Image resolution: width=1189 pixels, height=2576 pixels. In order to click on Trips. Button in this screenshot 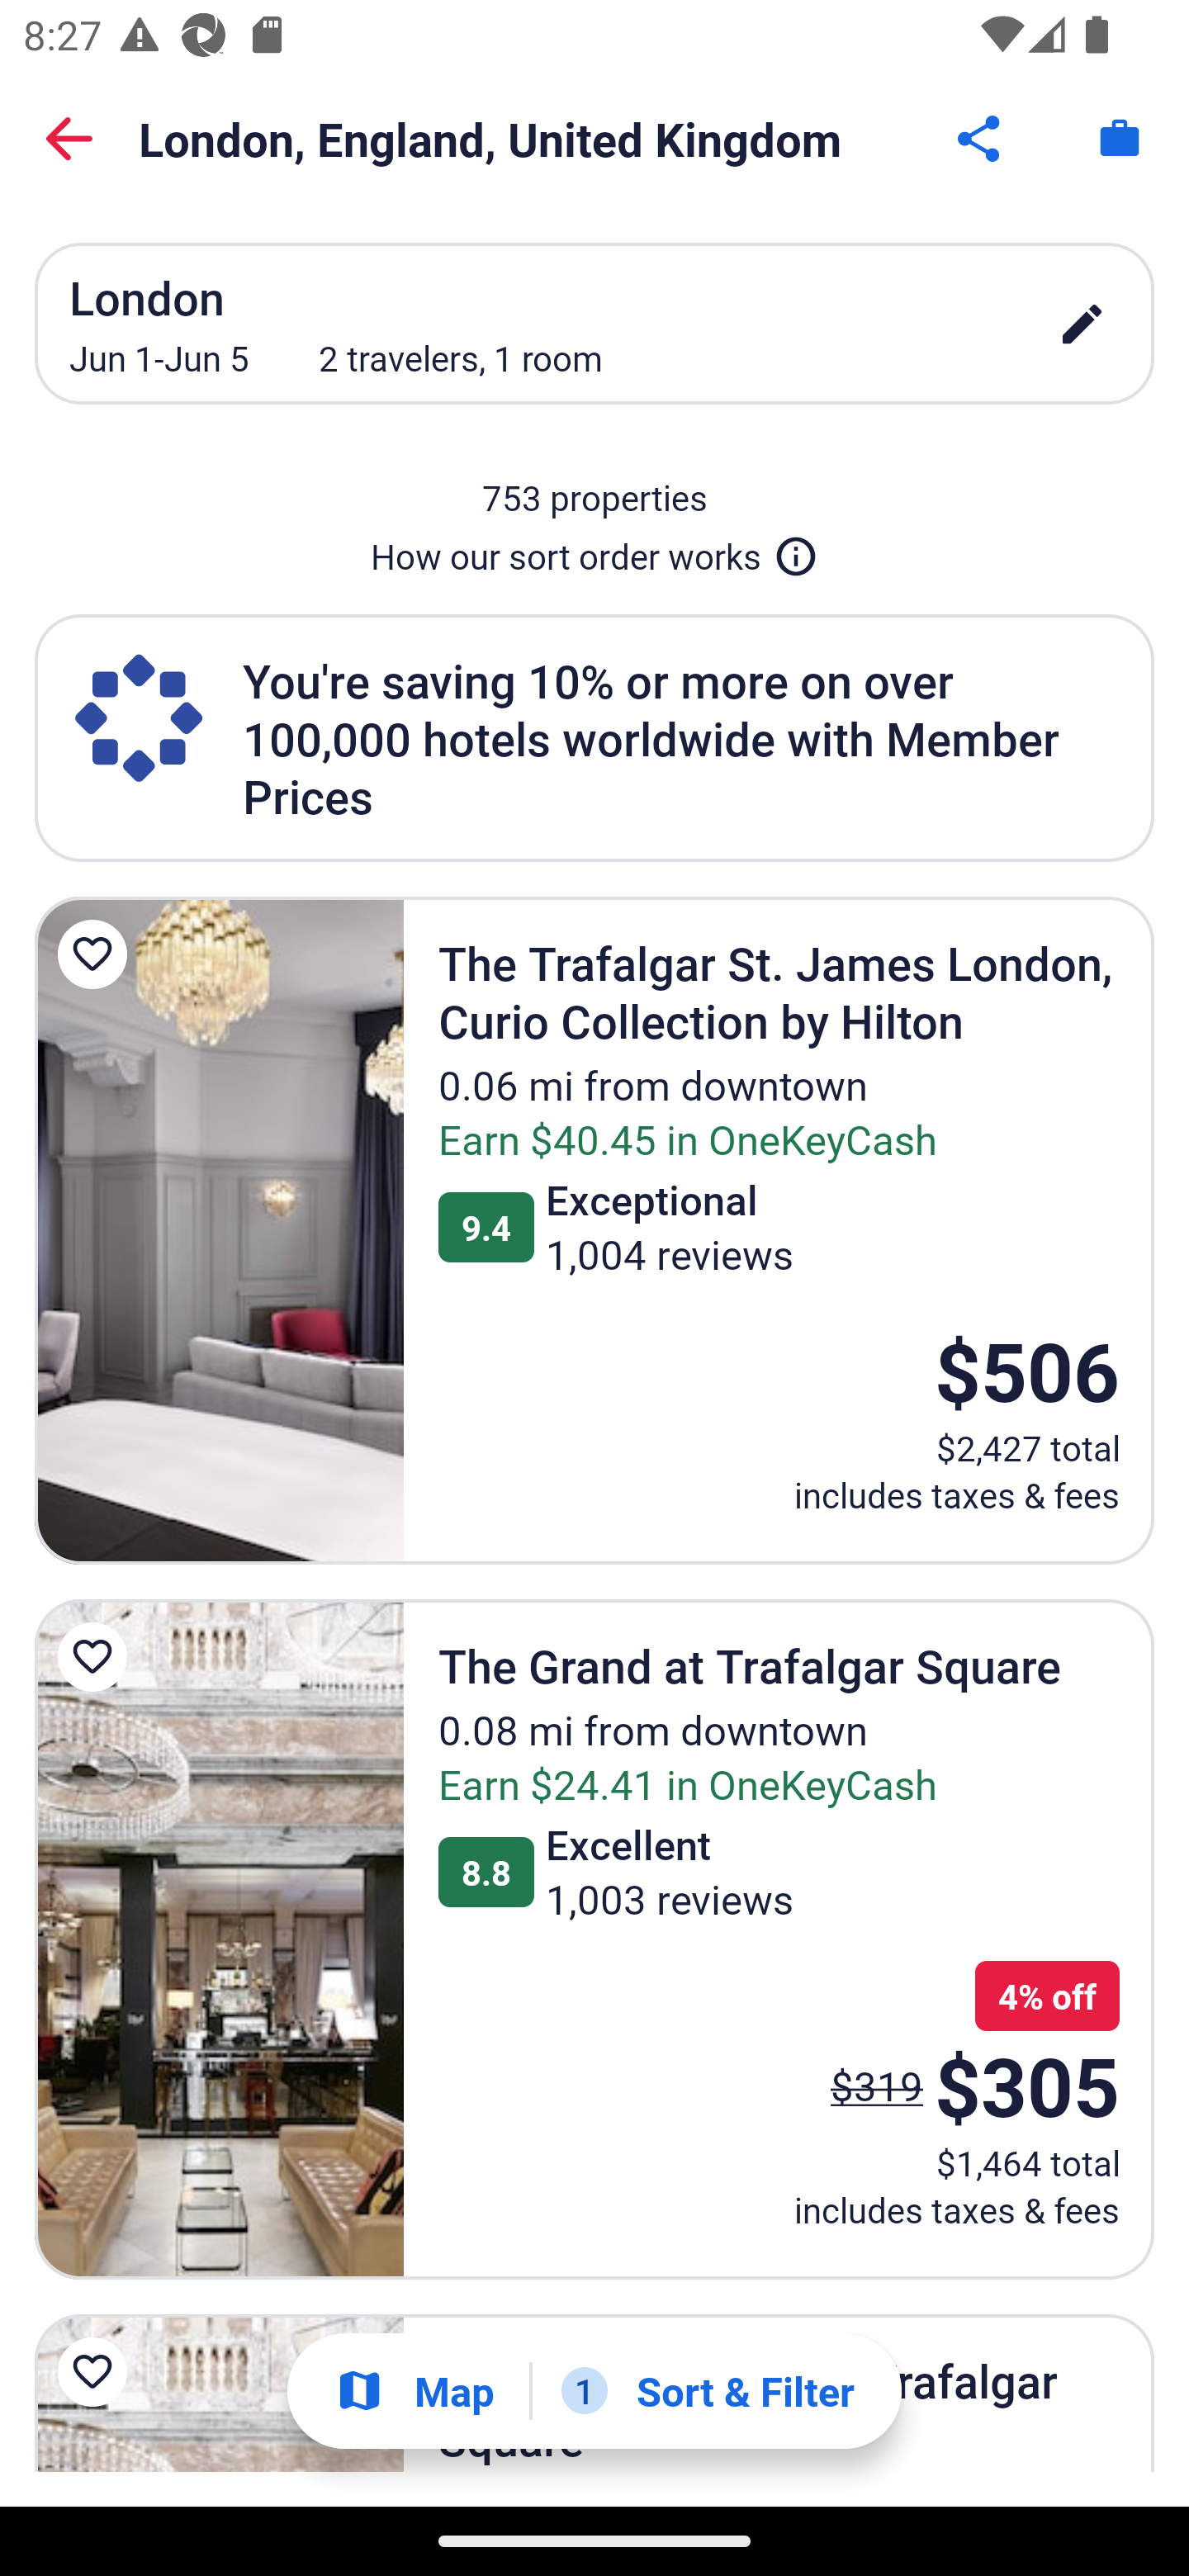, I will do `click(1120, 139)`.